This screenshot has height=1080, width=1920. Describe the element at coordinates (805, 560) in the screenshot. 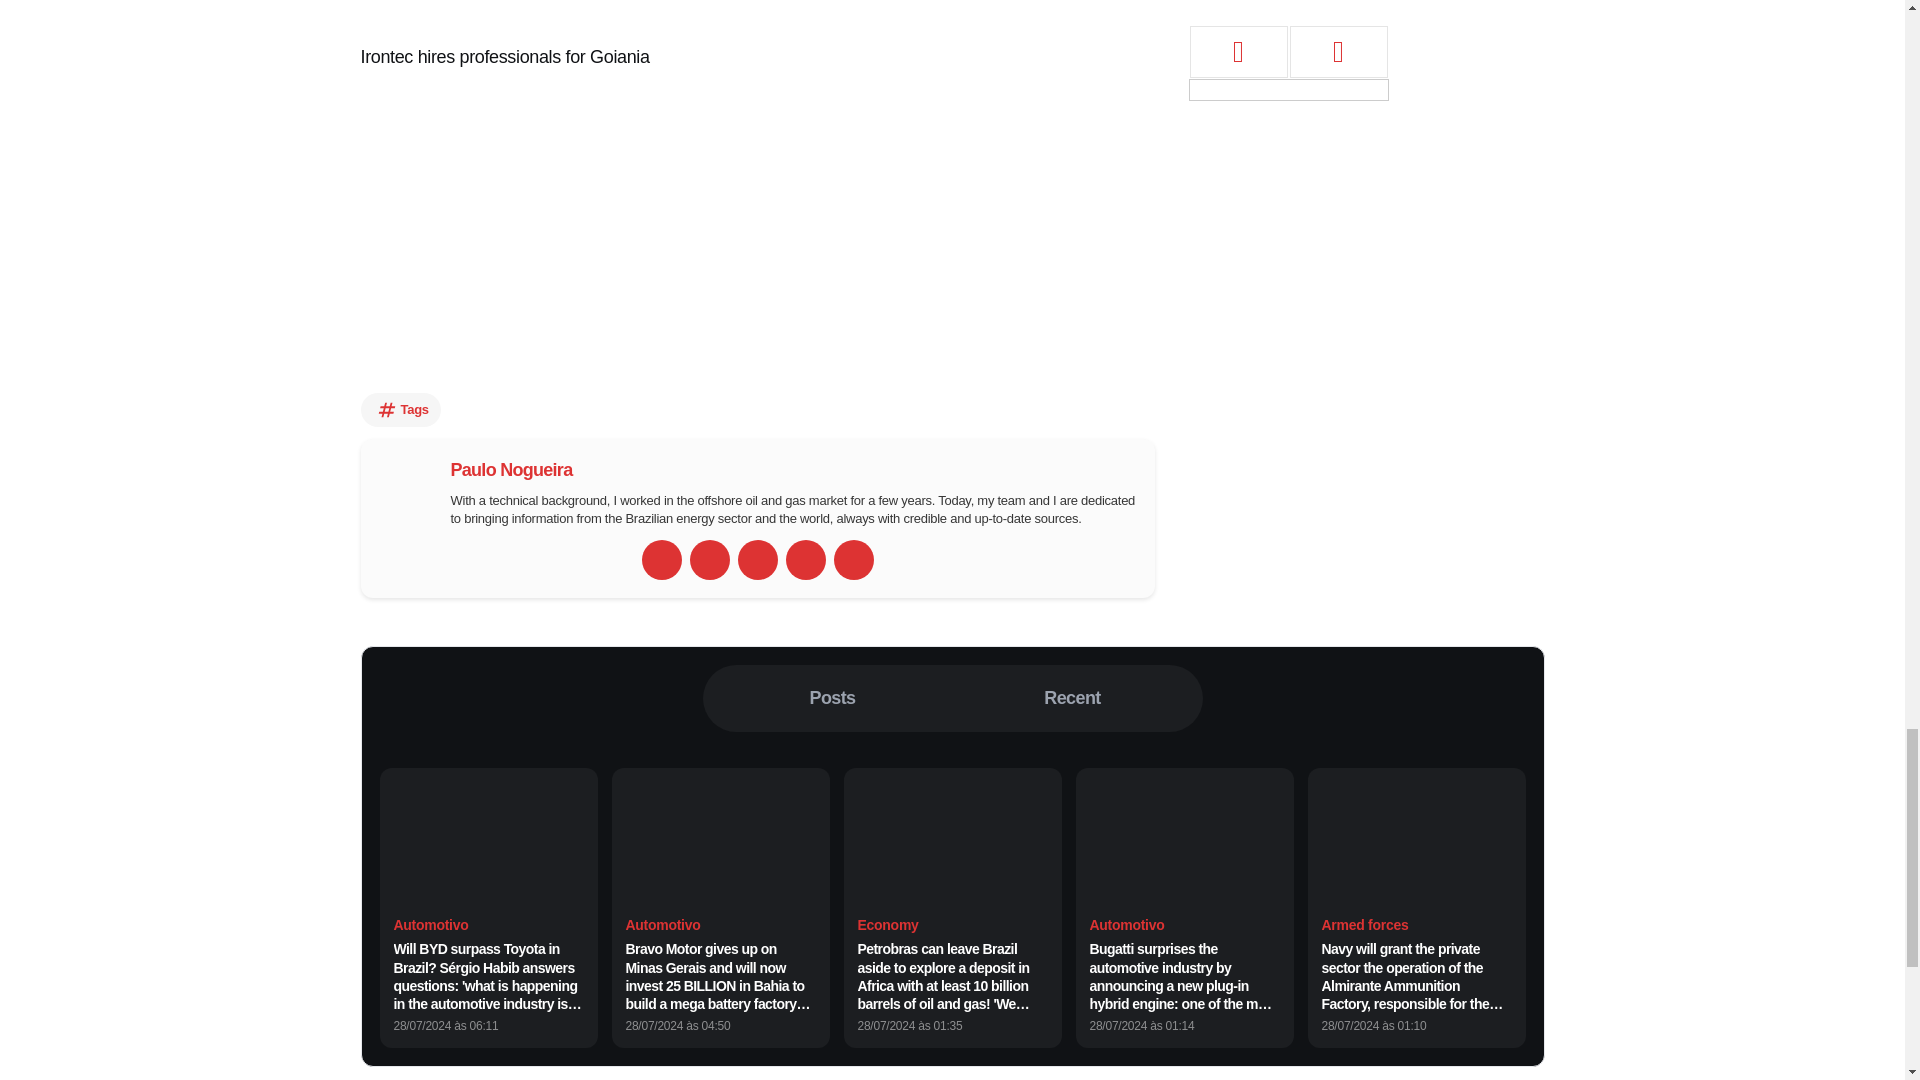

I see `linkedin` at that location.